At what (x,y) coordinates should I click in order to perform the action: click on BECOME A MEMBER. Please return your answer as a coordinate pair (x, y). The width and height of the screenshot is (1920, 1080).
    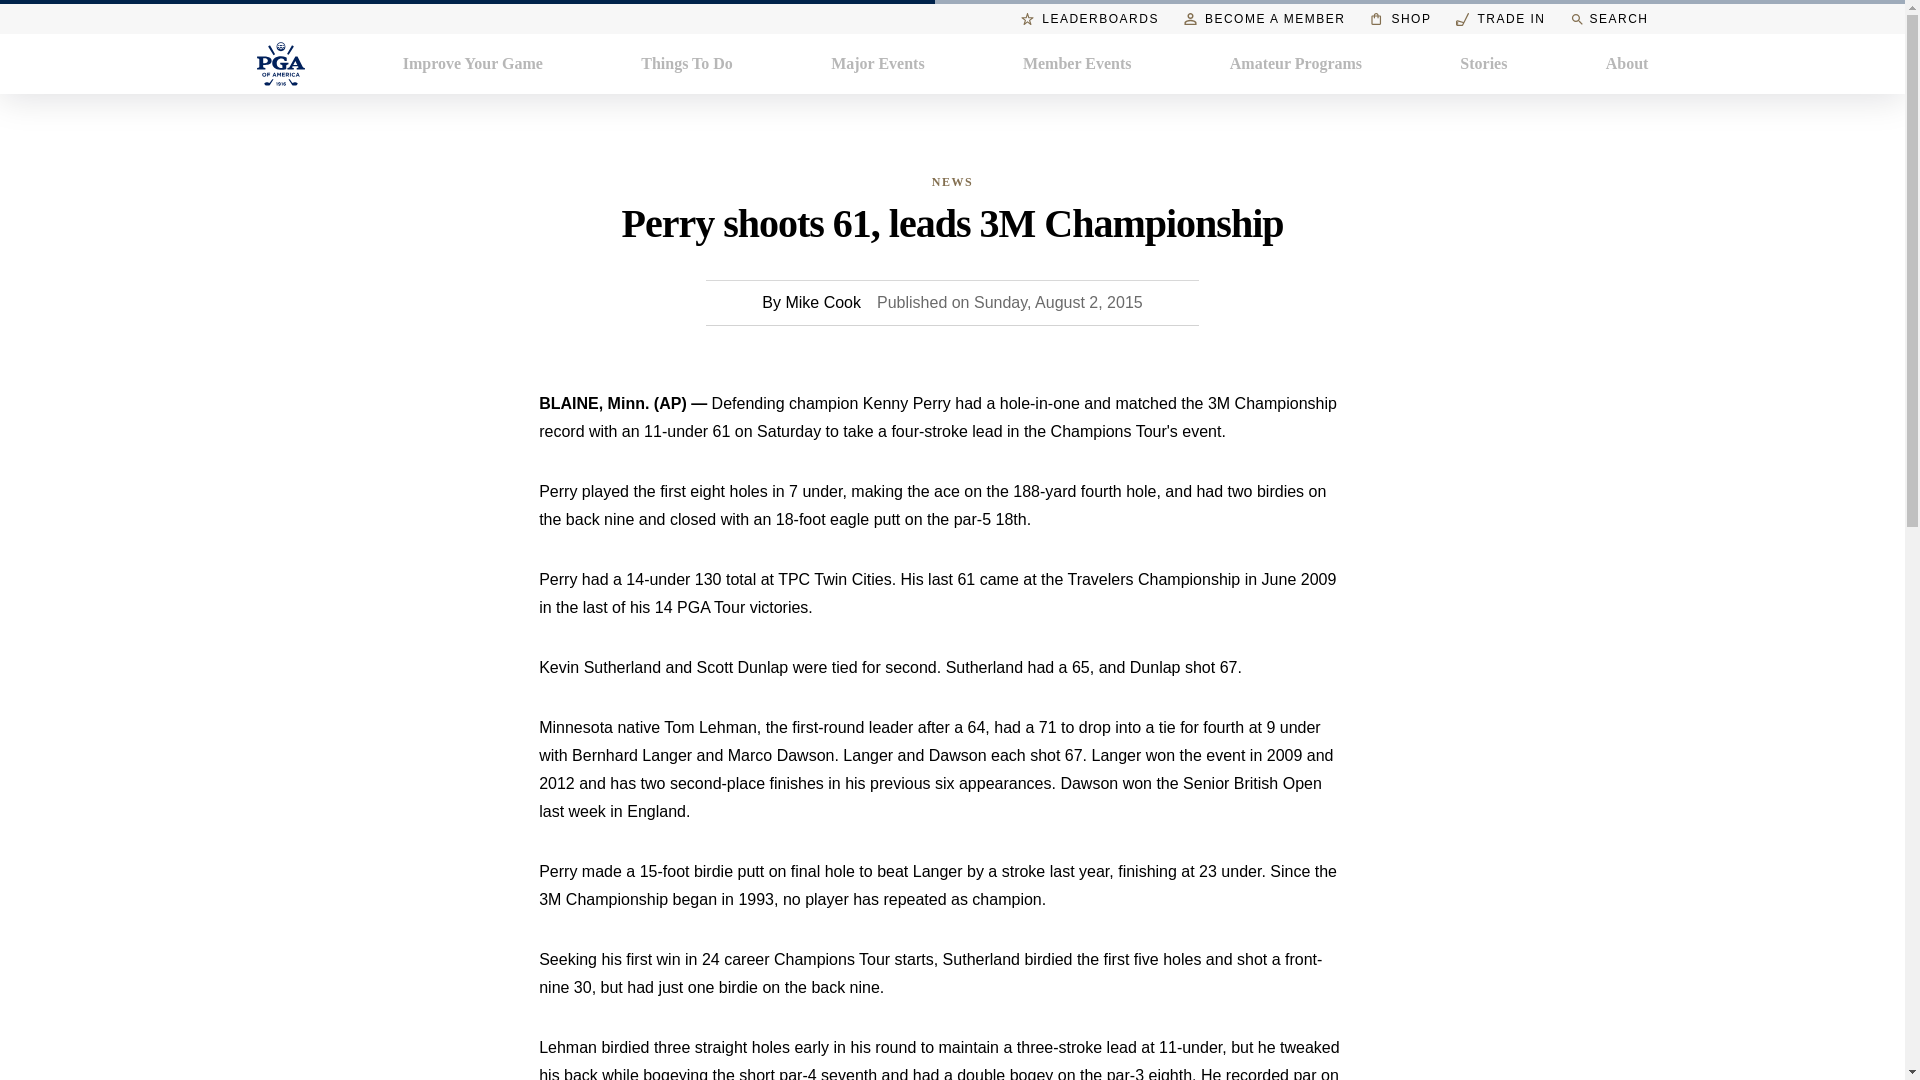
    Looking at the image, I should click on (1264, 18).